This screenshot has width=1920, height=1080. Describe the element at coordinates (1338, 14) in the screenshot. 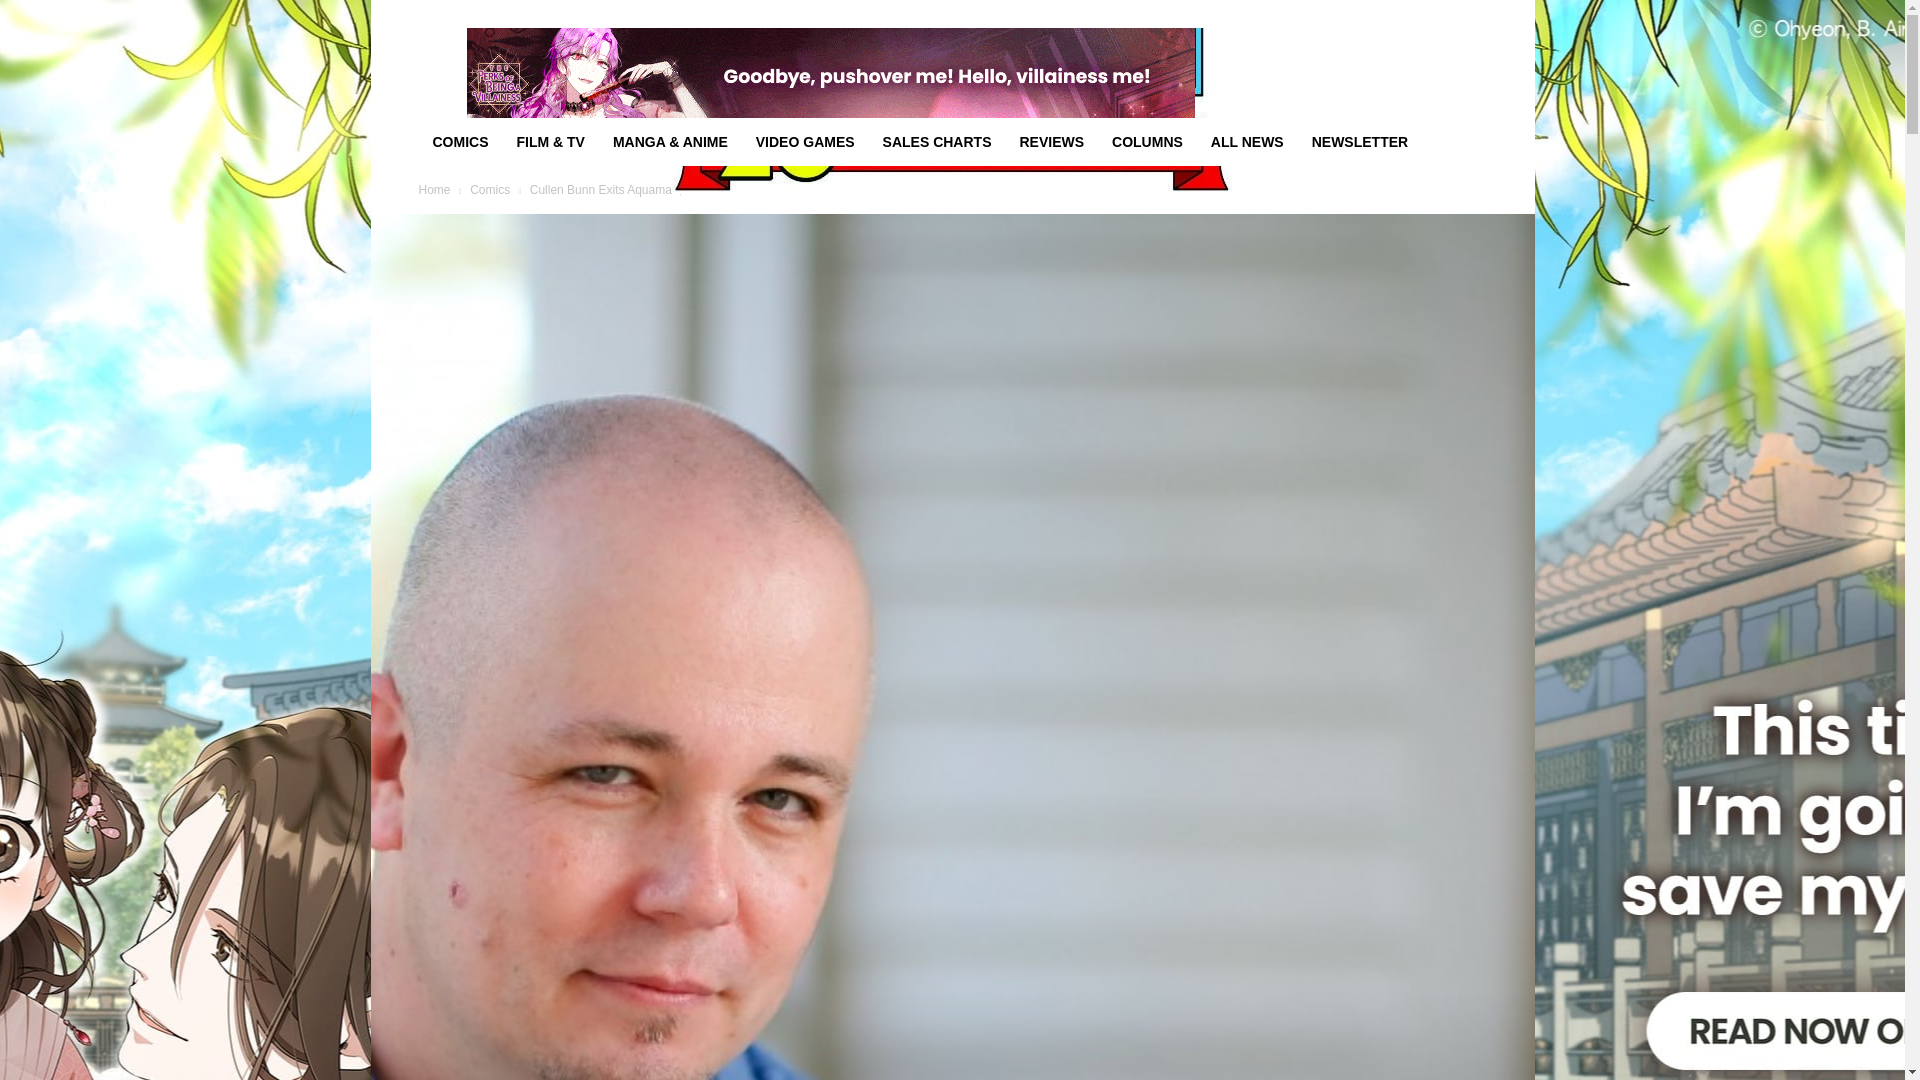

I see `Facebook` at that location.